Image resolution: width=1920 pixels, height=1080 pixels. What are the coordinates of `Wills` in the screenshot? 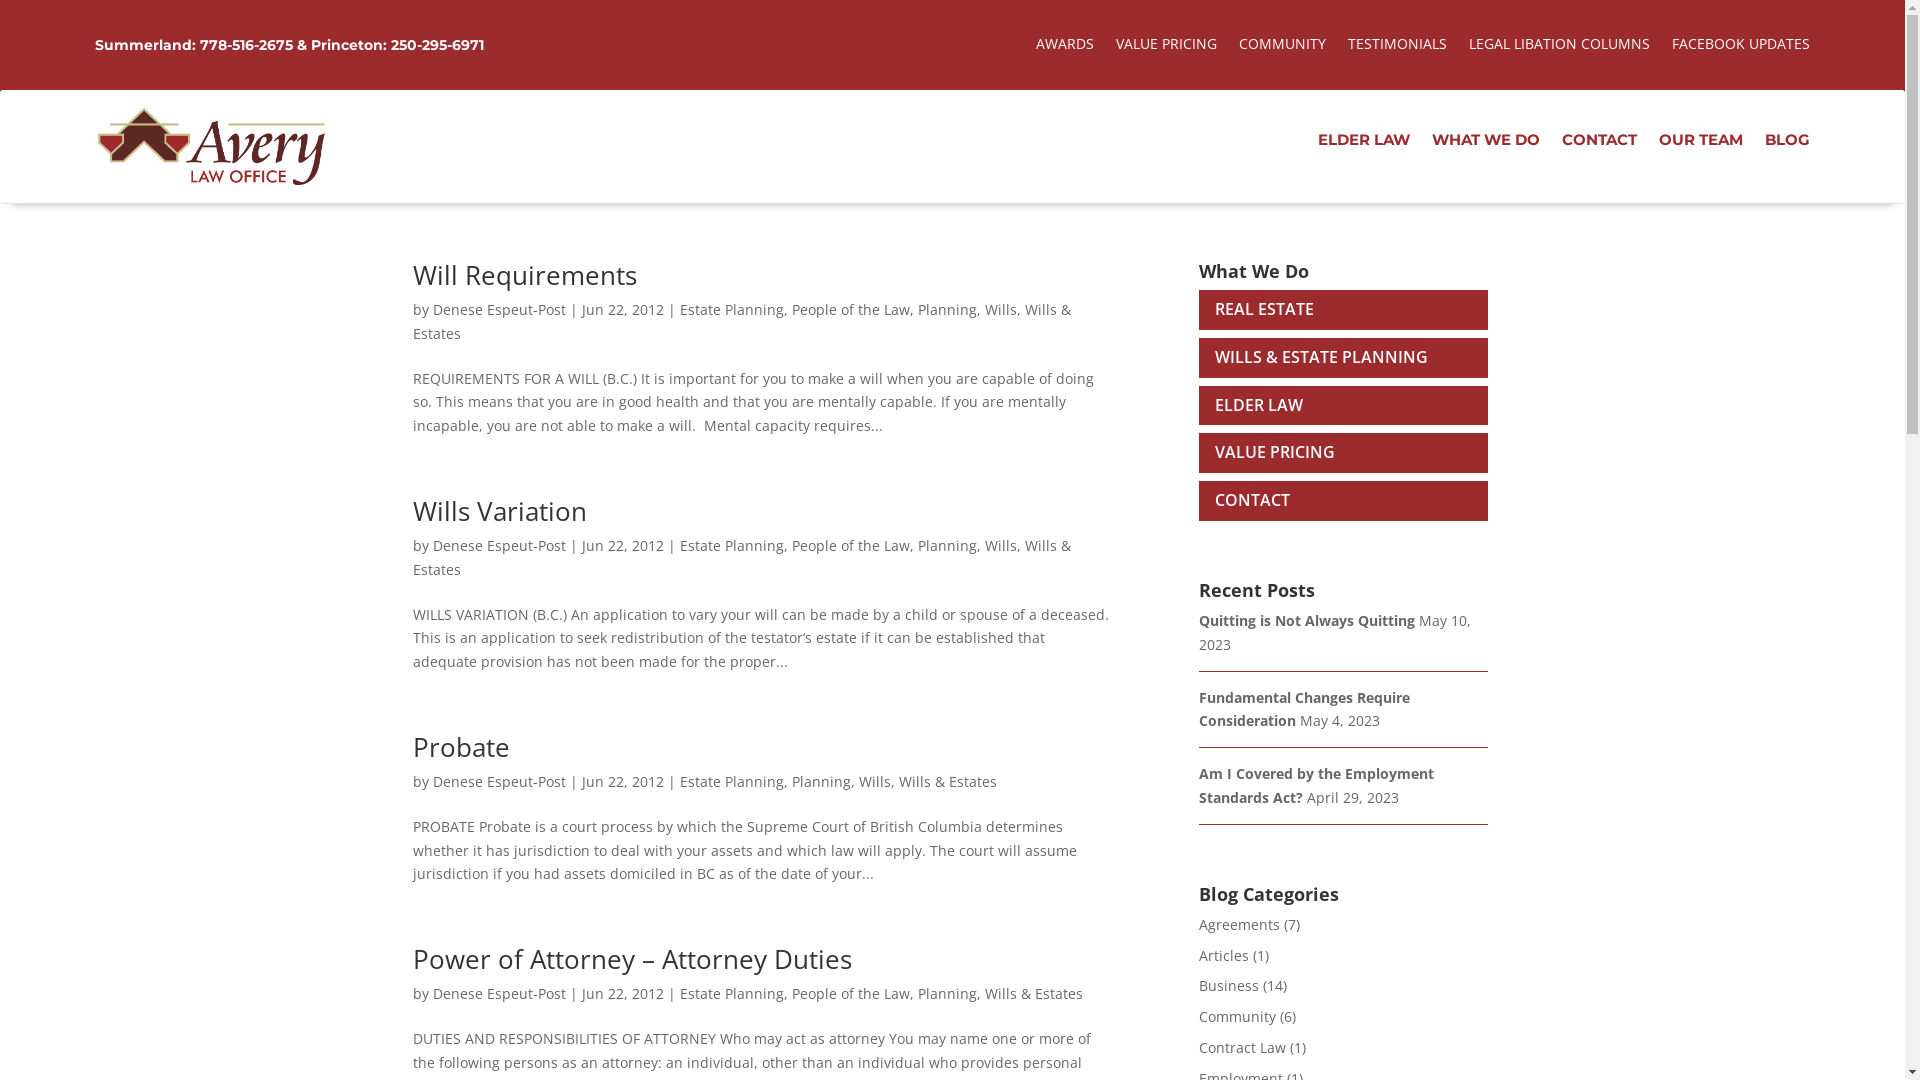 It's located at (1000, 546).